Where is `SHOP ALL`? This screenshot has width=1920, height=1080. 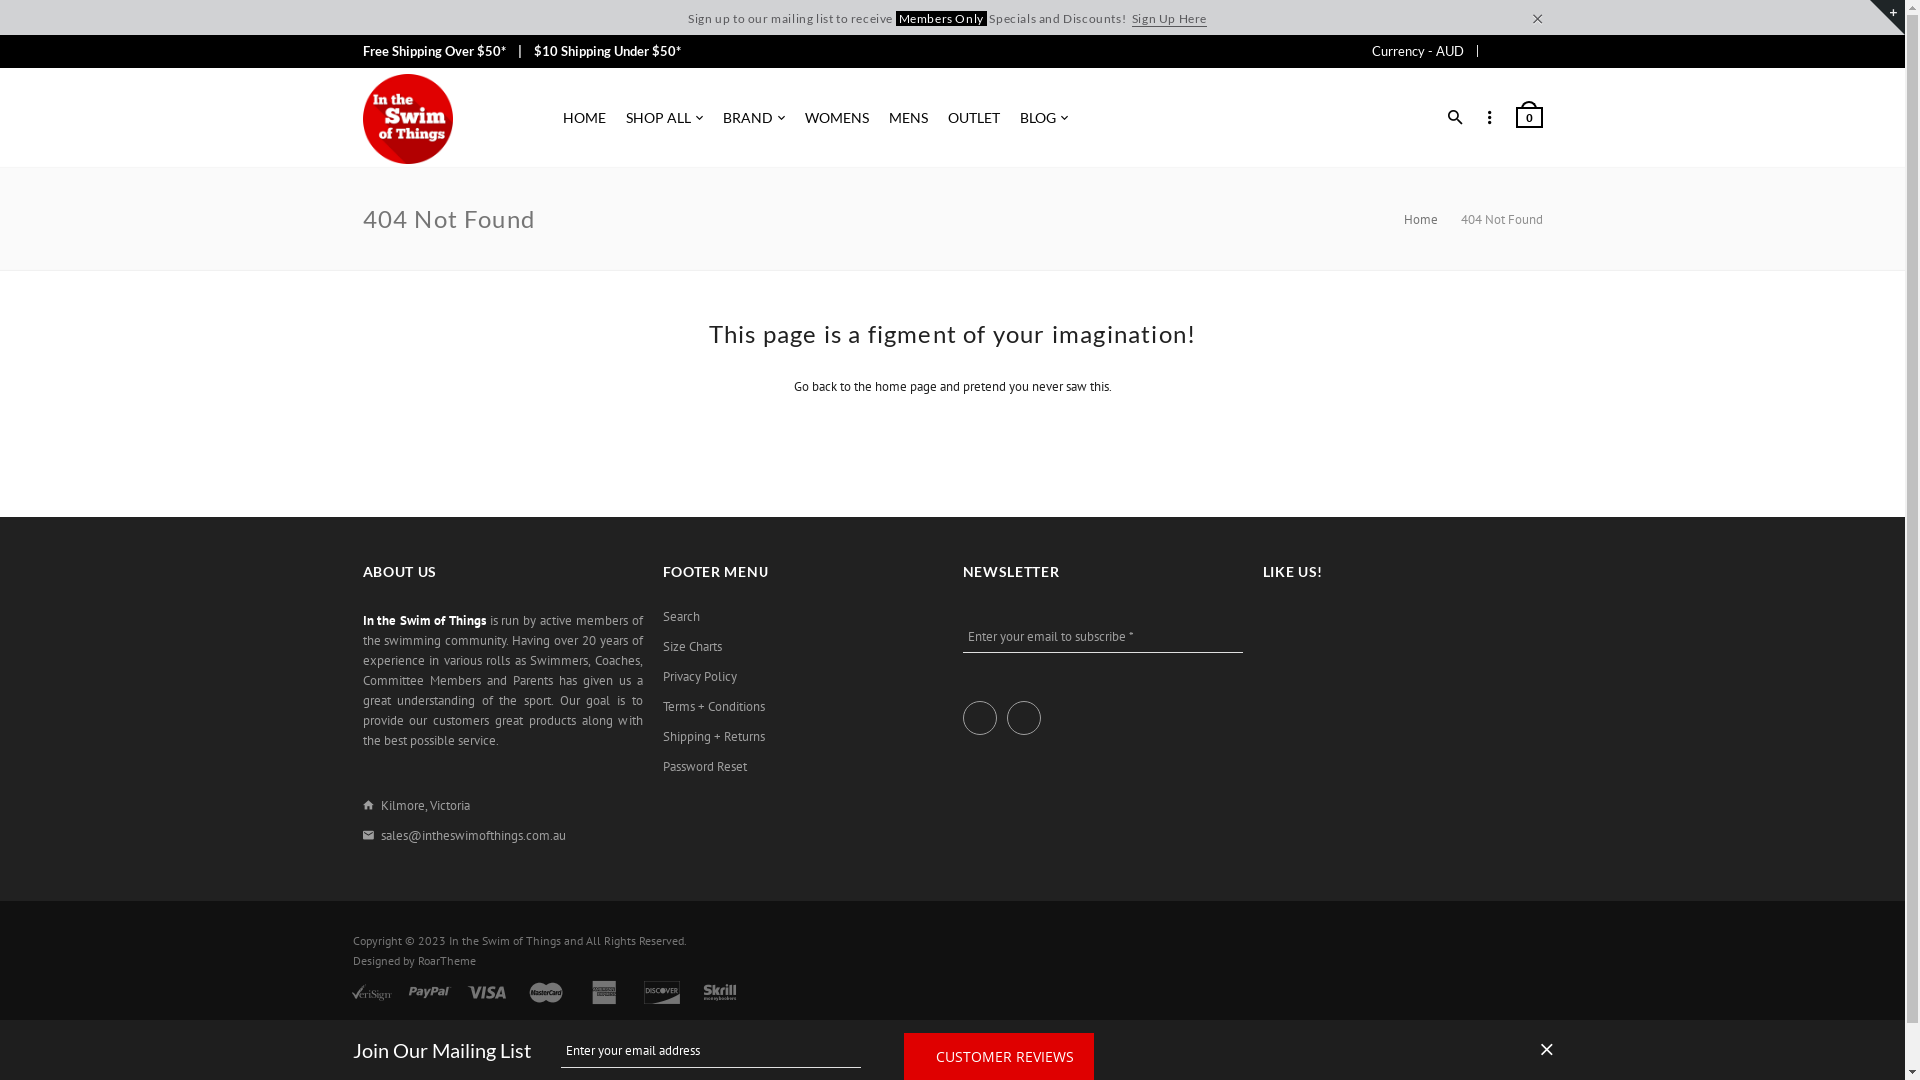 SHOP ALL is located at coordinates (664, 118).